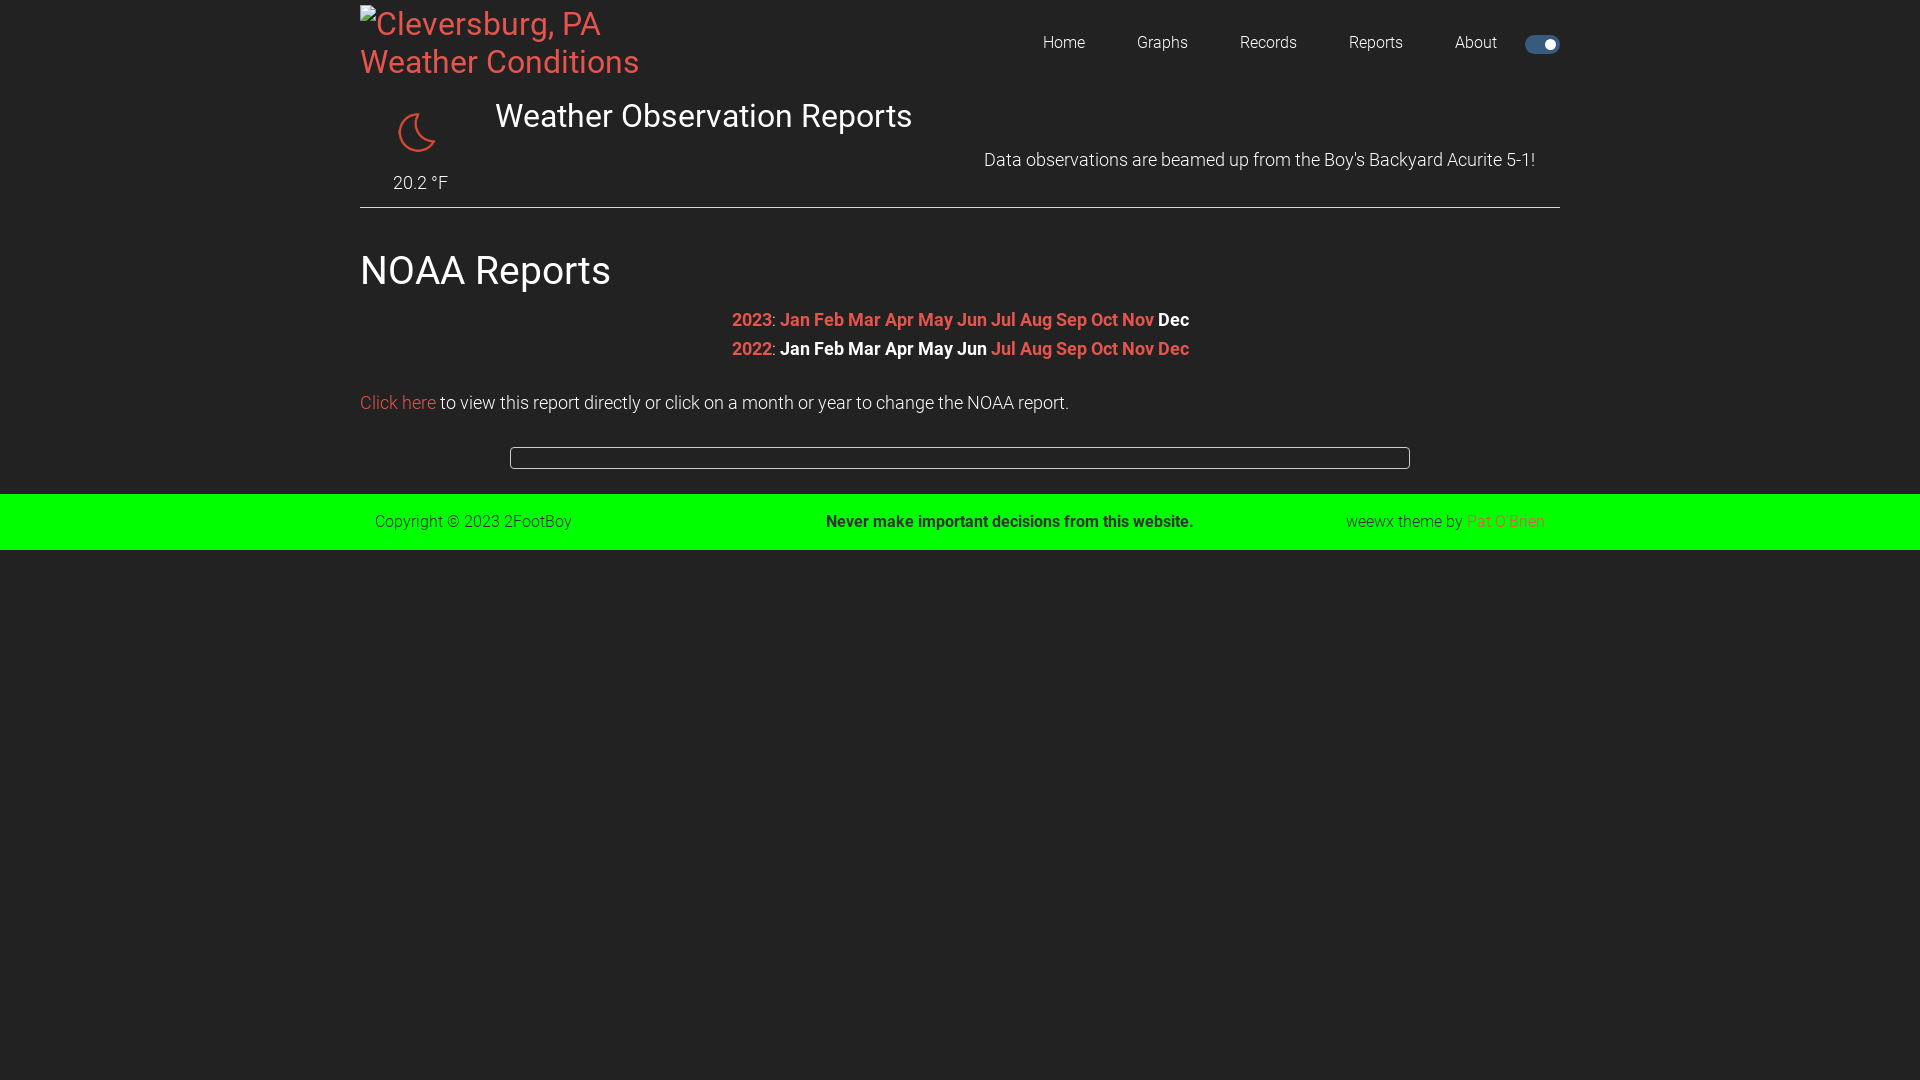 This screenshot has width=1920, height=1080. Describe the element at coordinates (898, 320) in the screenshot. I see `Apr` at that location.